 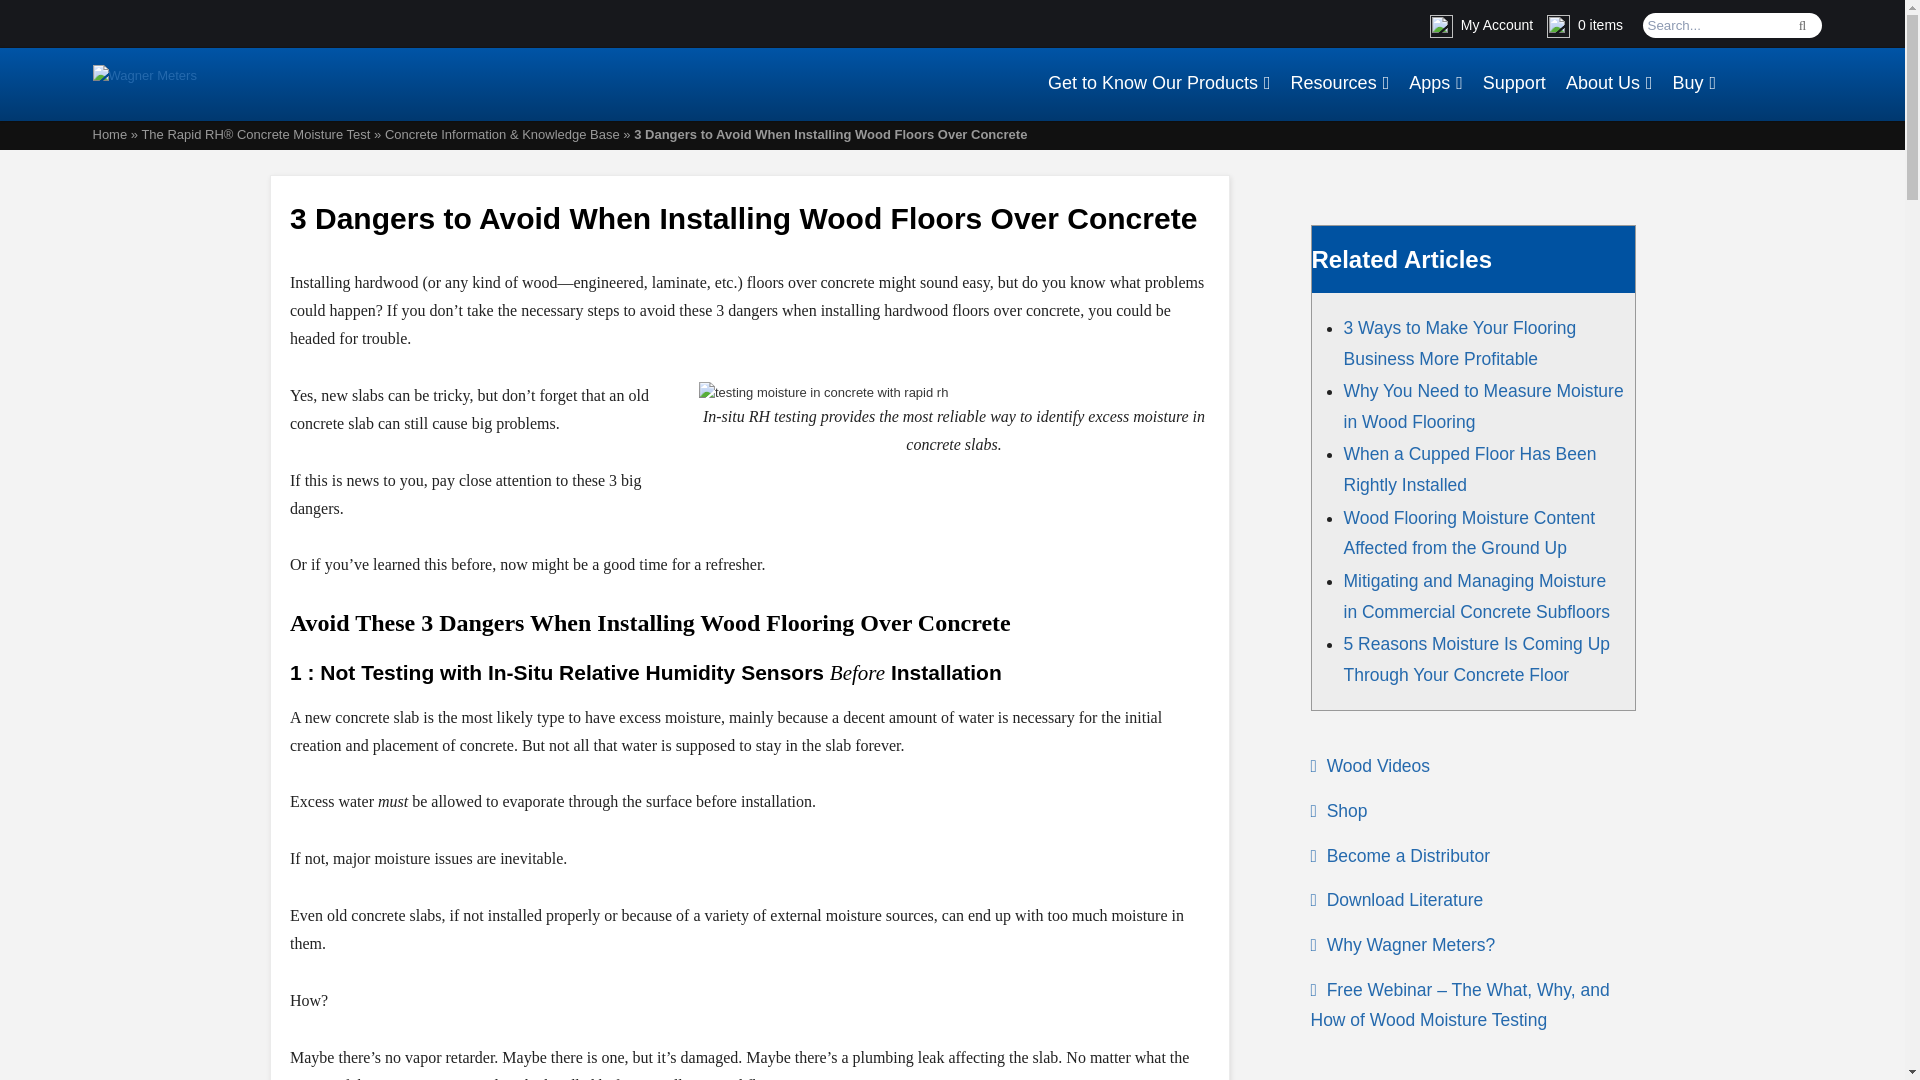 What do you see at coordinates (1470, 533) in the screenshot?
I see `Wood Flooring Moisture Content Affected from the Ground Up` at bounding box center [1470, 533].